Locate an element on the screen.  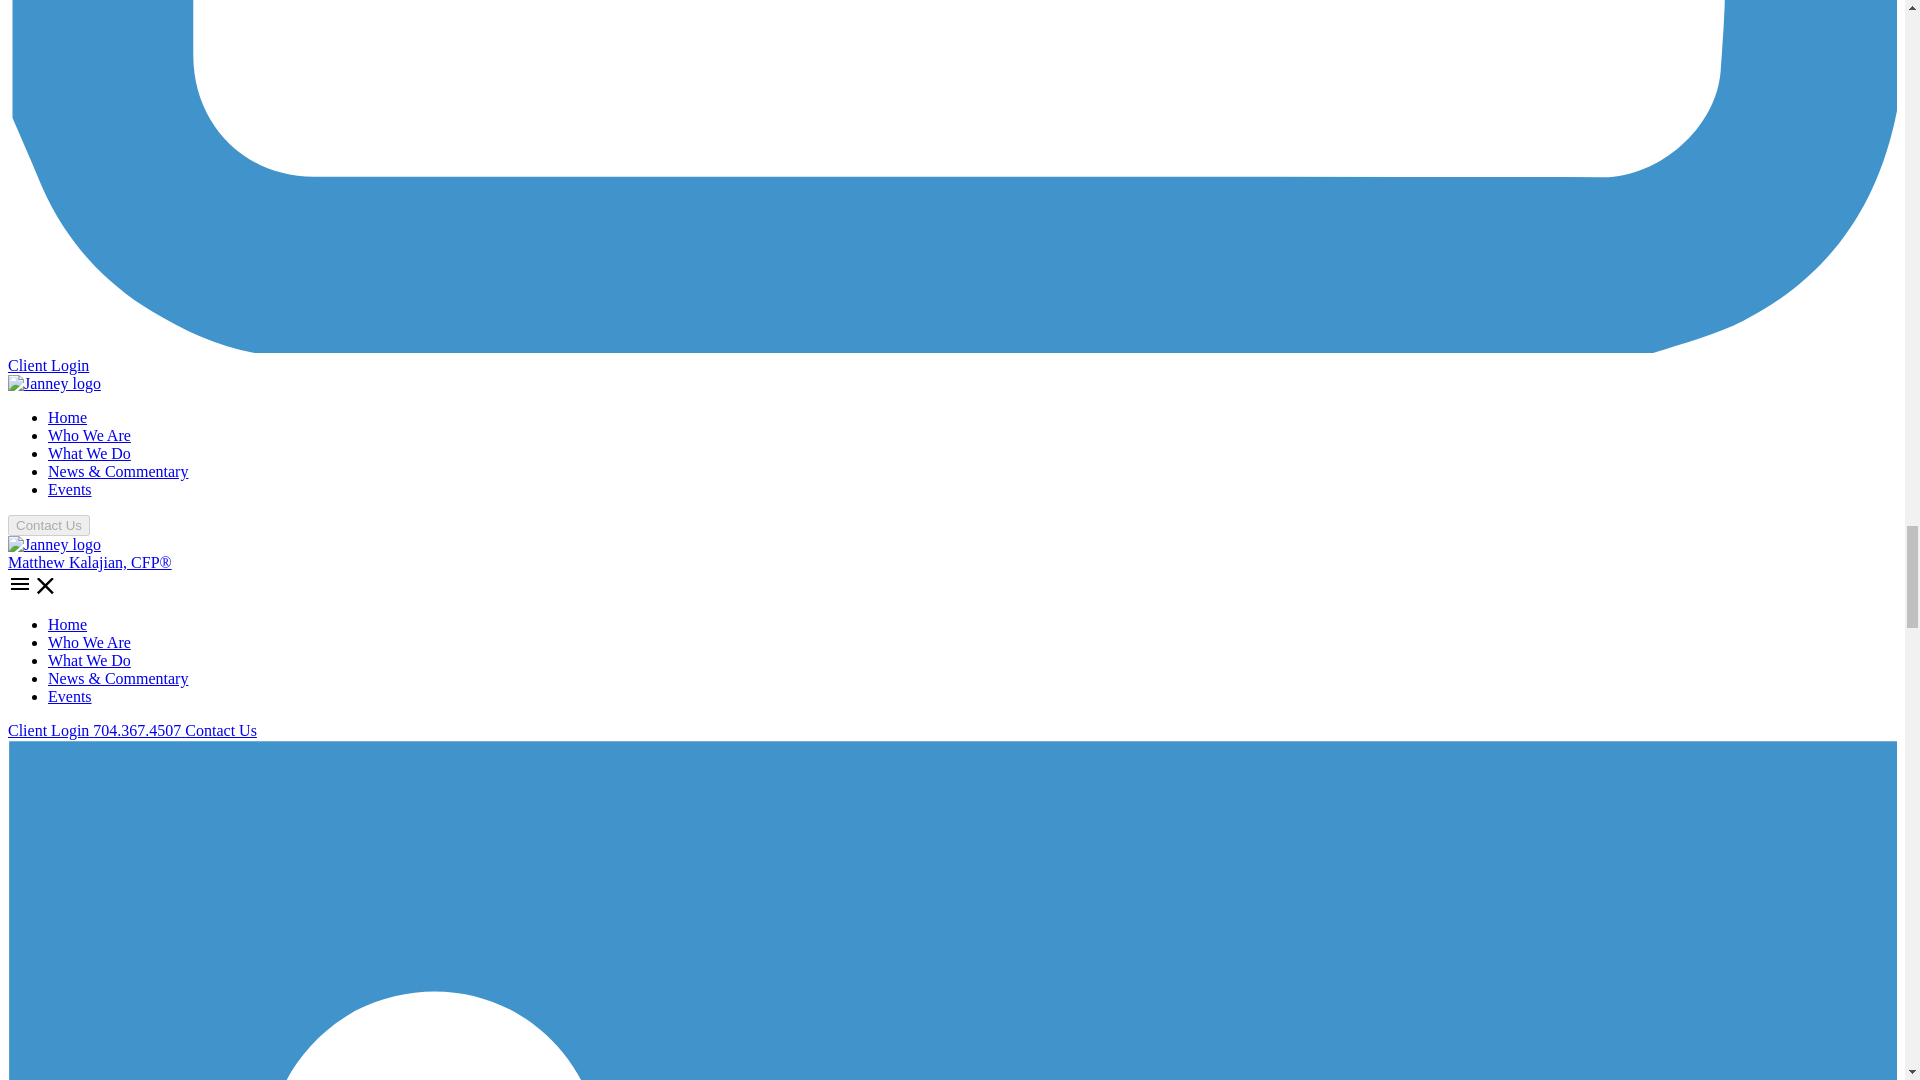
Who We Are is located at coordinates (89, 434).